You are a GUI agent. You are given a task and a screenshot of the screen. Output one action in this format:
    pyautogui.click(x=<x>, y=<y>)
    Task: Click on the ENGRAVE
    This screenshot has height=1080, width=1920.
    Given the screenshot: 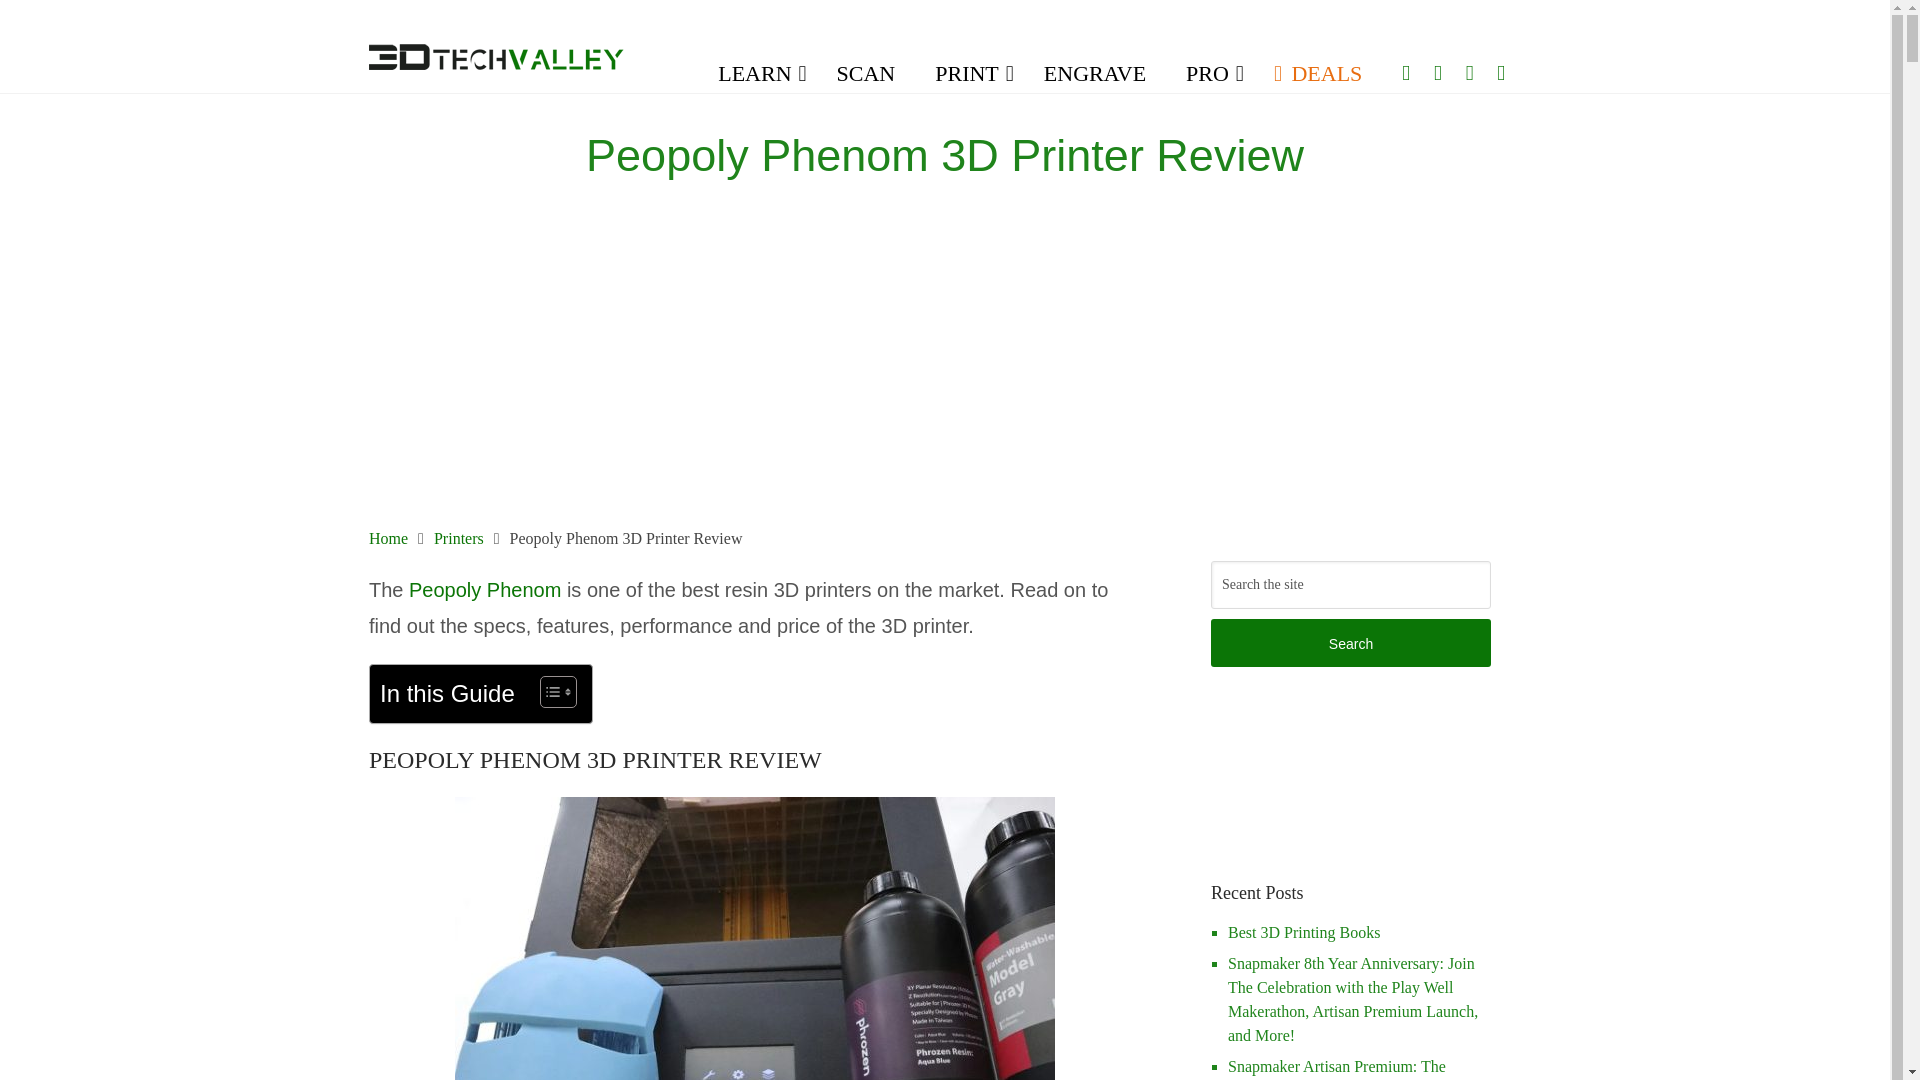 What is the action you would take?
    pyautogui.click(x=1094, y=74)
    